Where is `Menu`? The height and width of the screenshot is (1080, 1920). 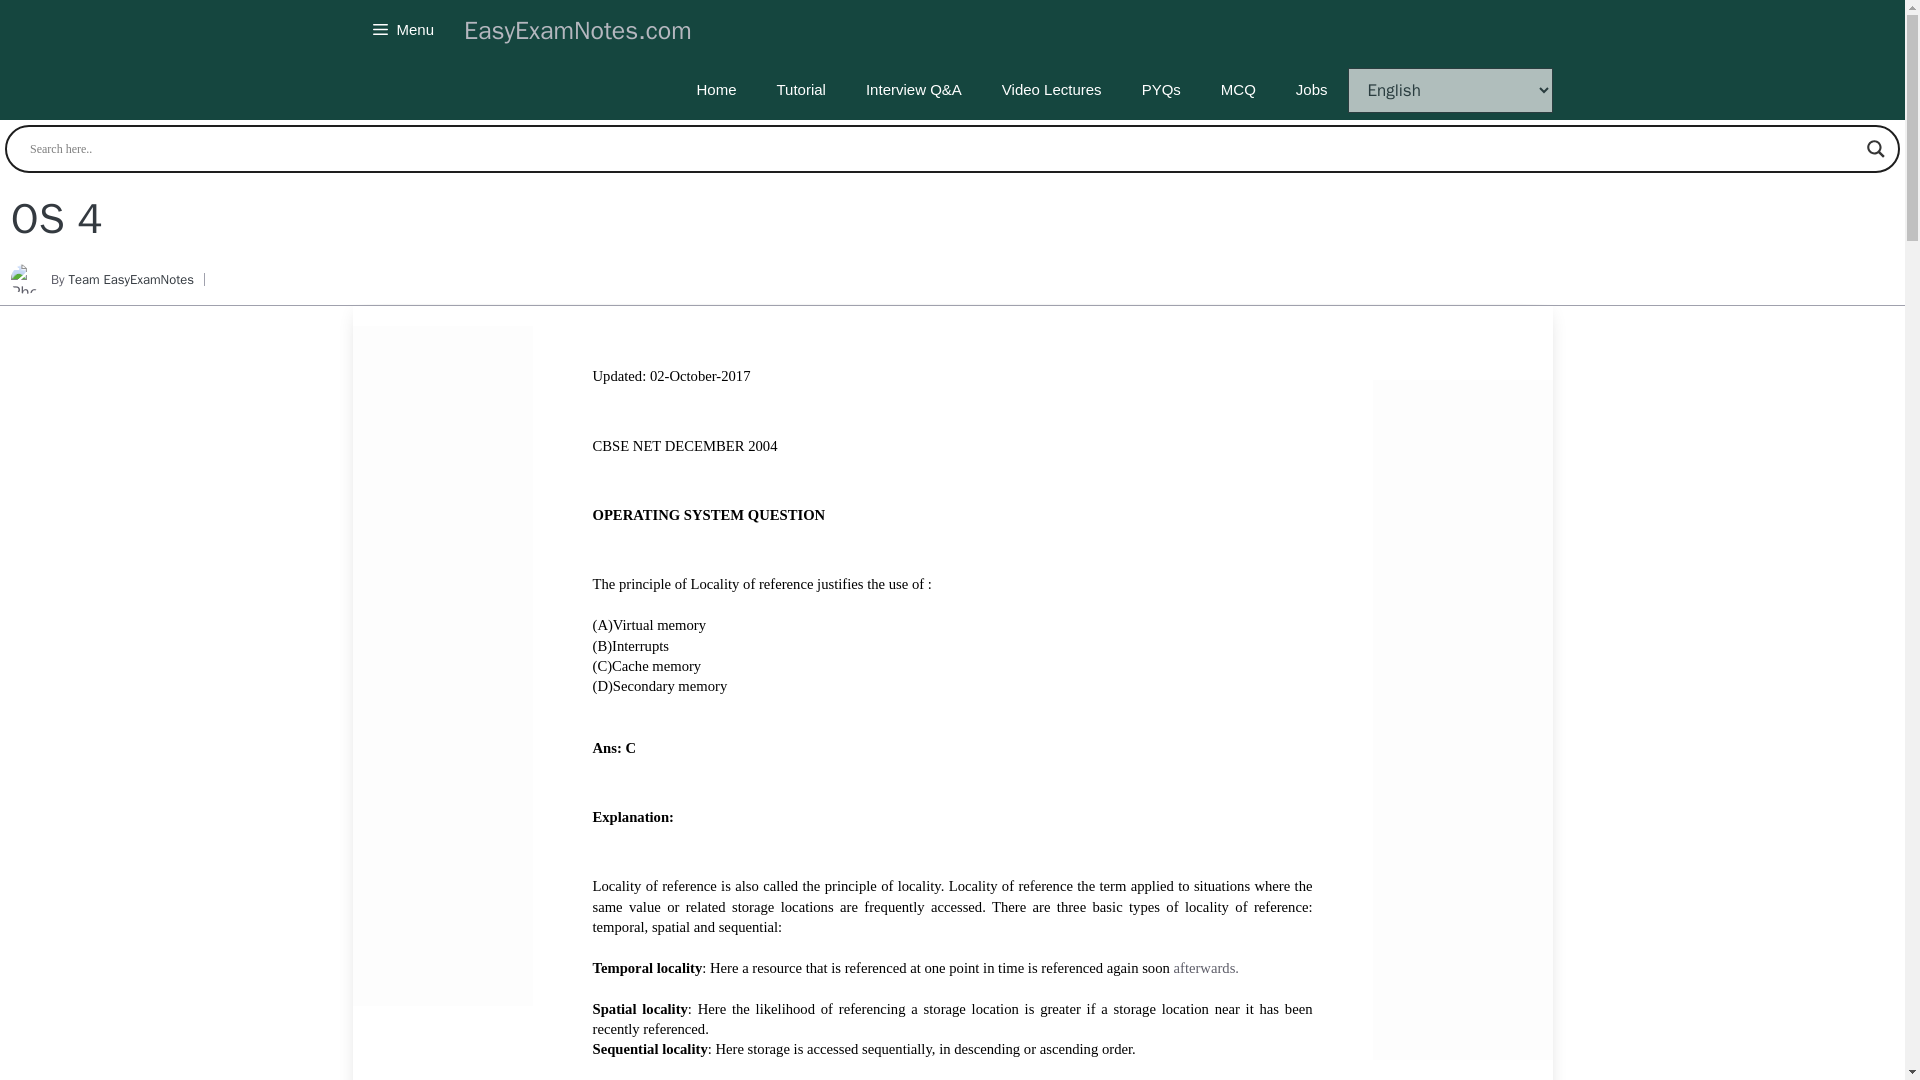 Menu is located at coordinates (402, 30).